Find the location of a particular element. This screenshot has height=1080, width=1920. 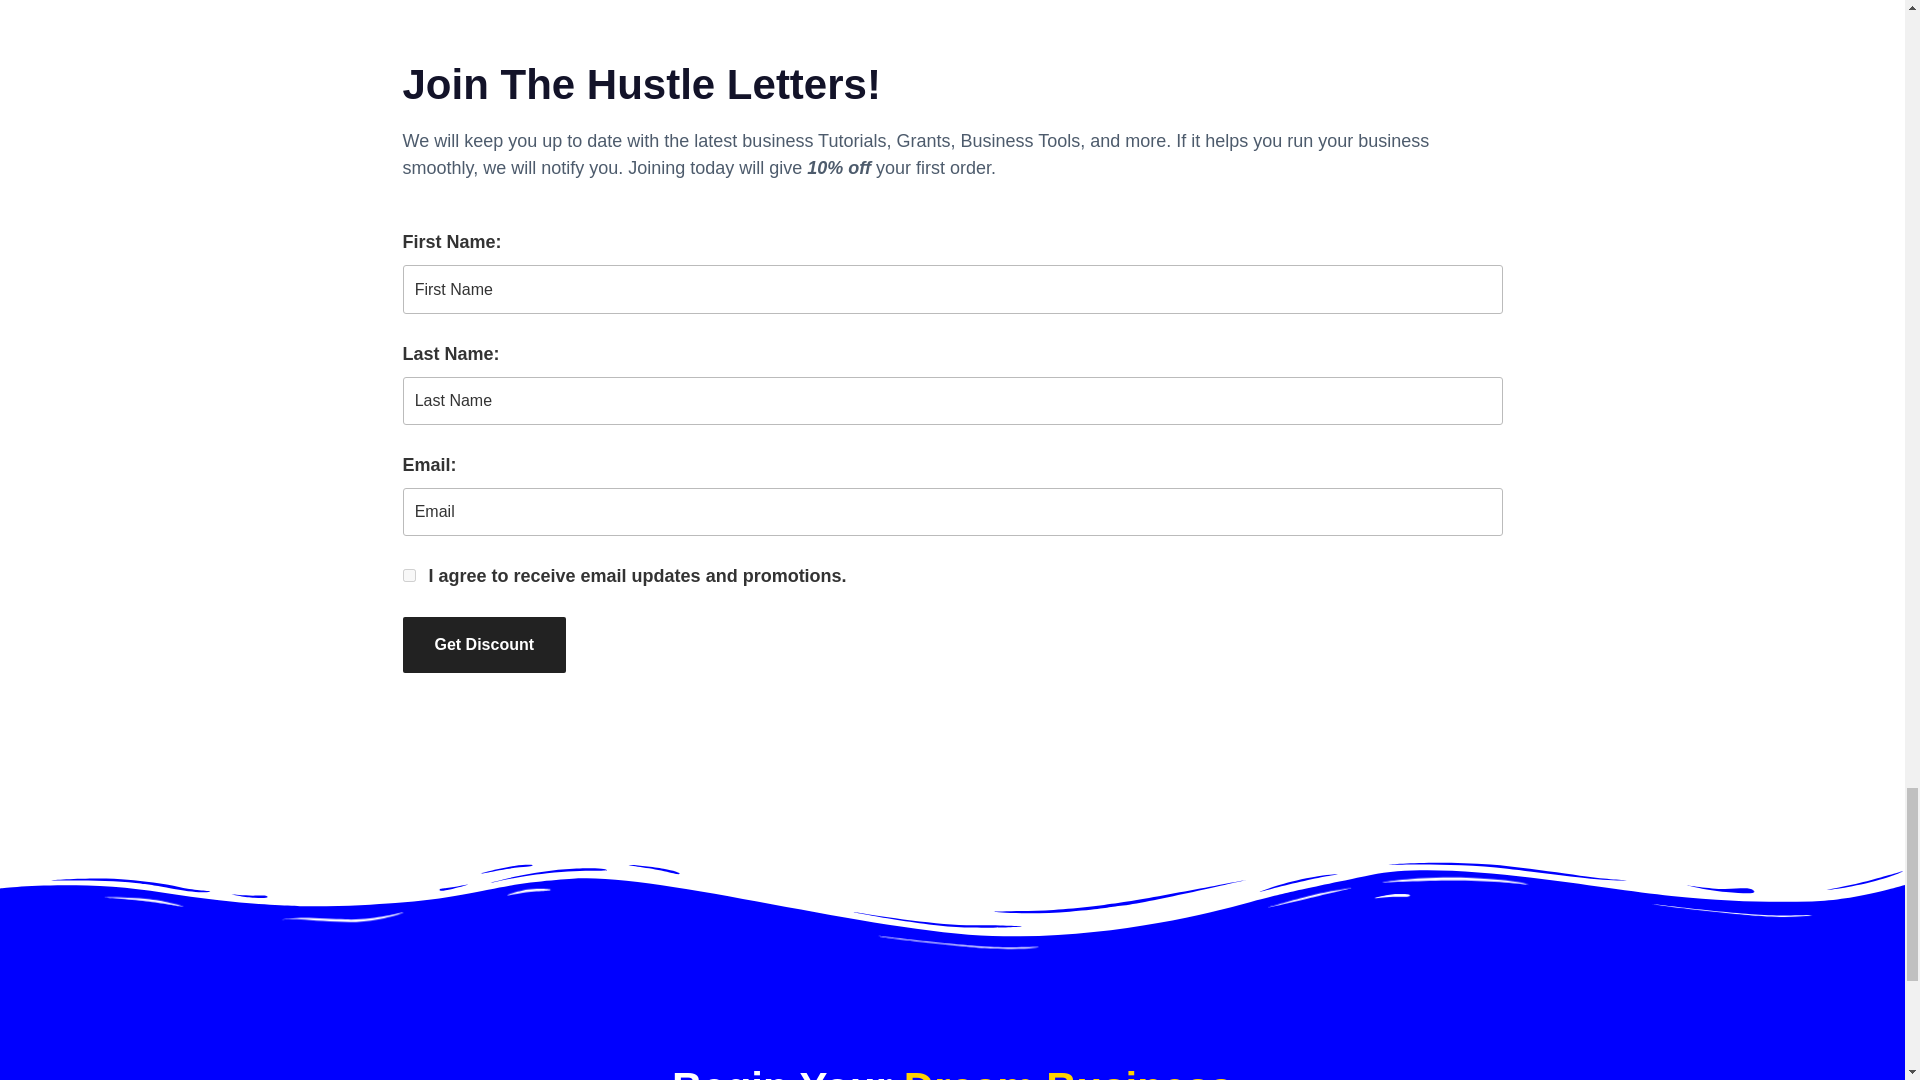

1 is located at coordinates (408, 576).